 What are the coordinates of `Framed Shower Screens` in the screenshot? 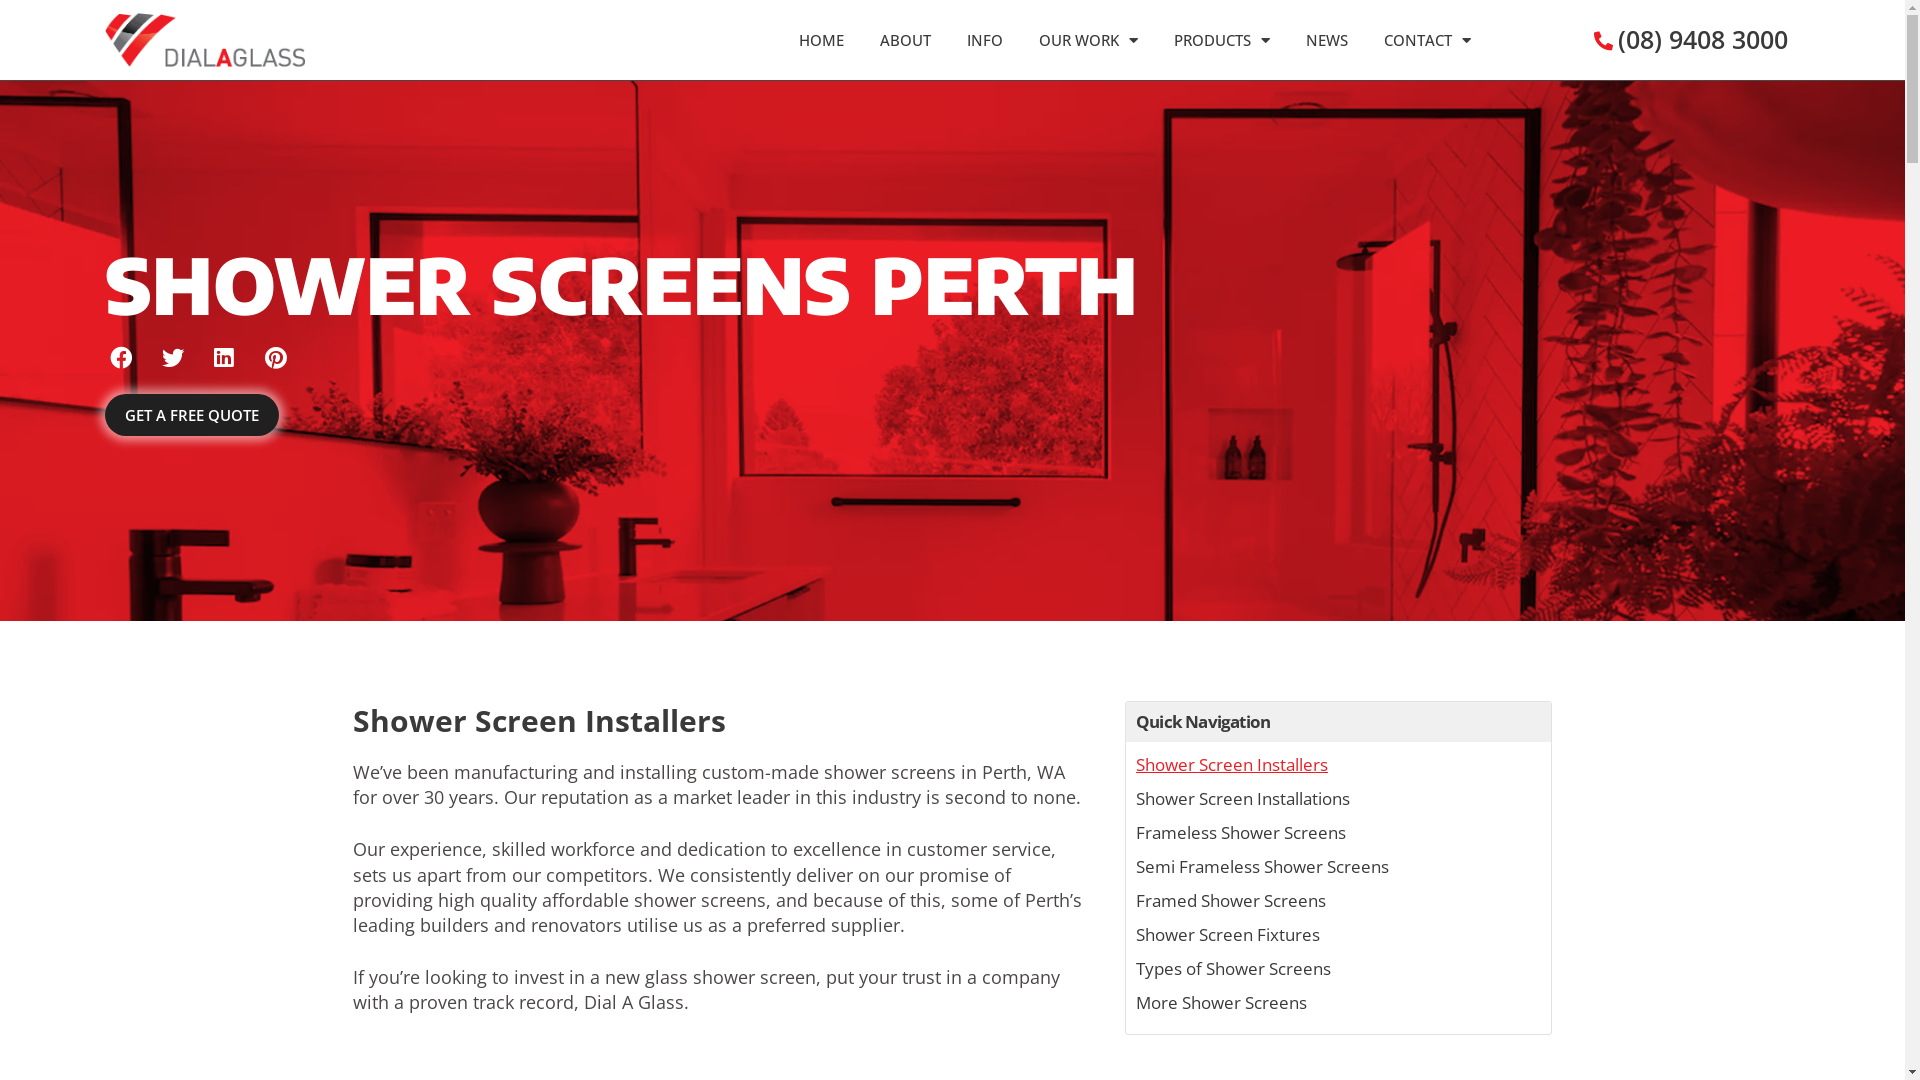 It's located at (1231, 901).